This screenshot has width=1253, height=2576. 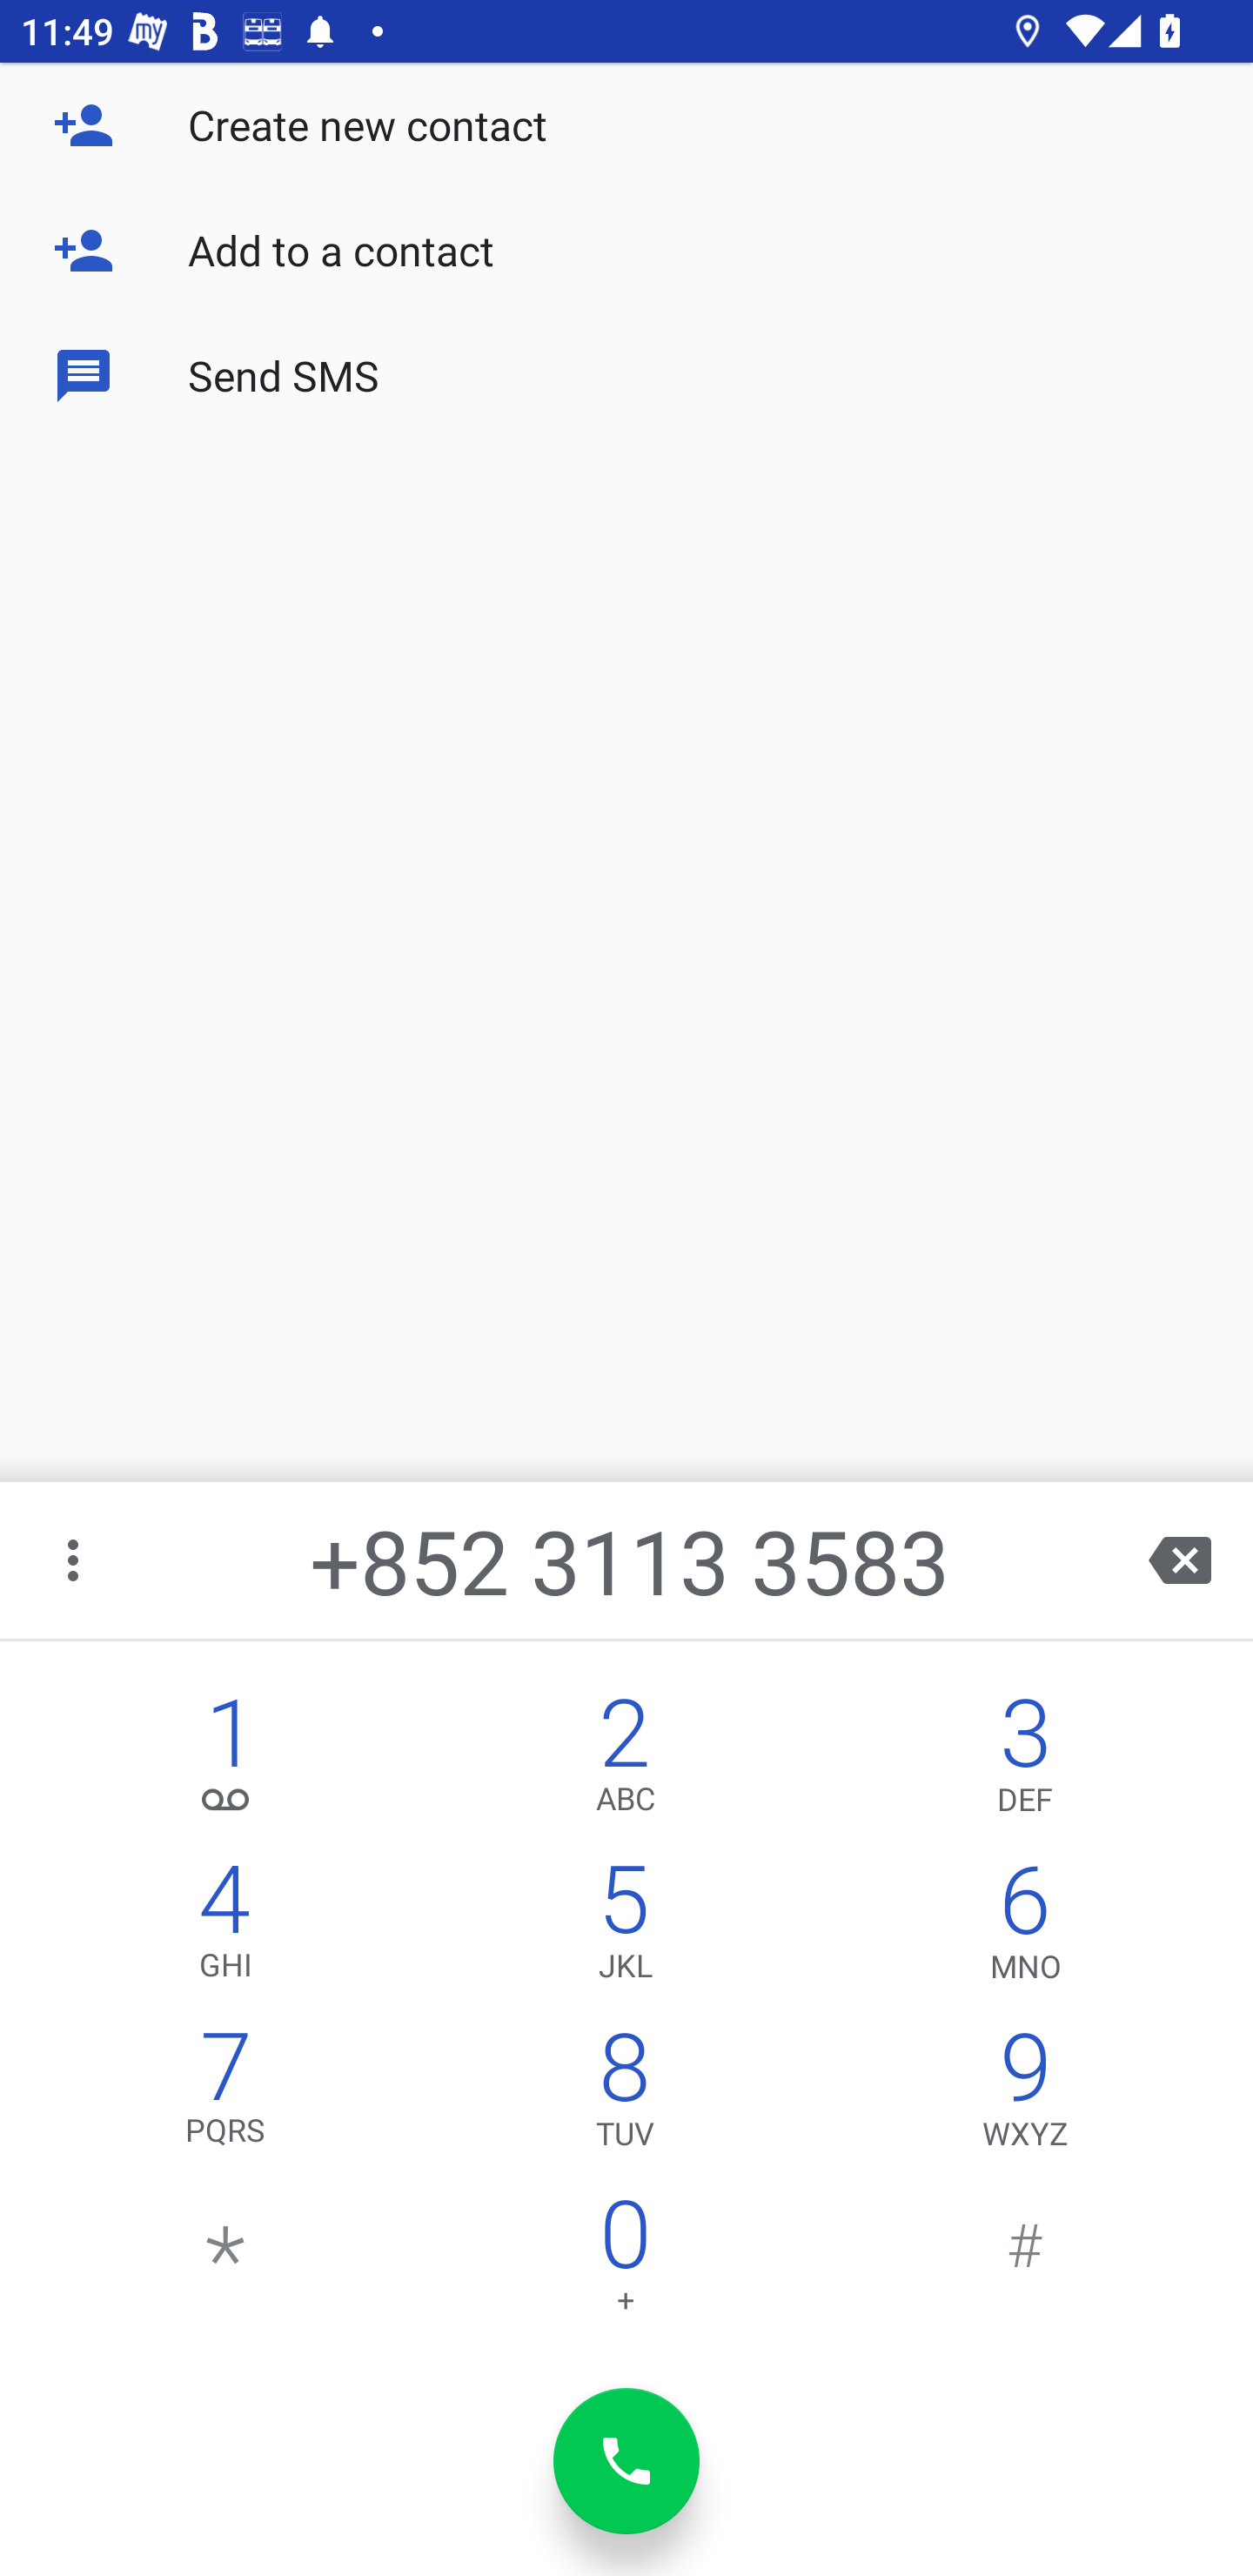 I want to click on Send SMS, so click(x=626, y=376).